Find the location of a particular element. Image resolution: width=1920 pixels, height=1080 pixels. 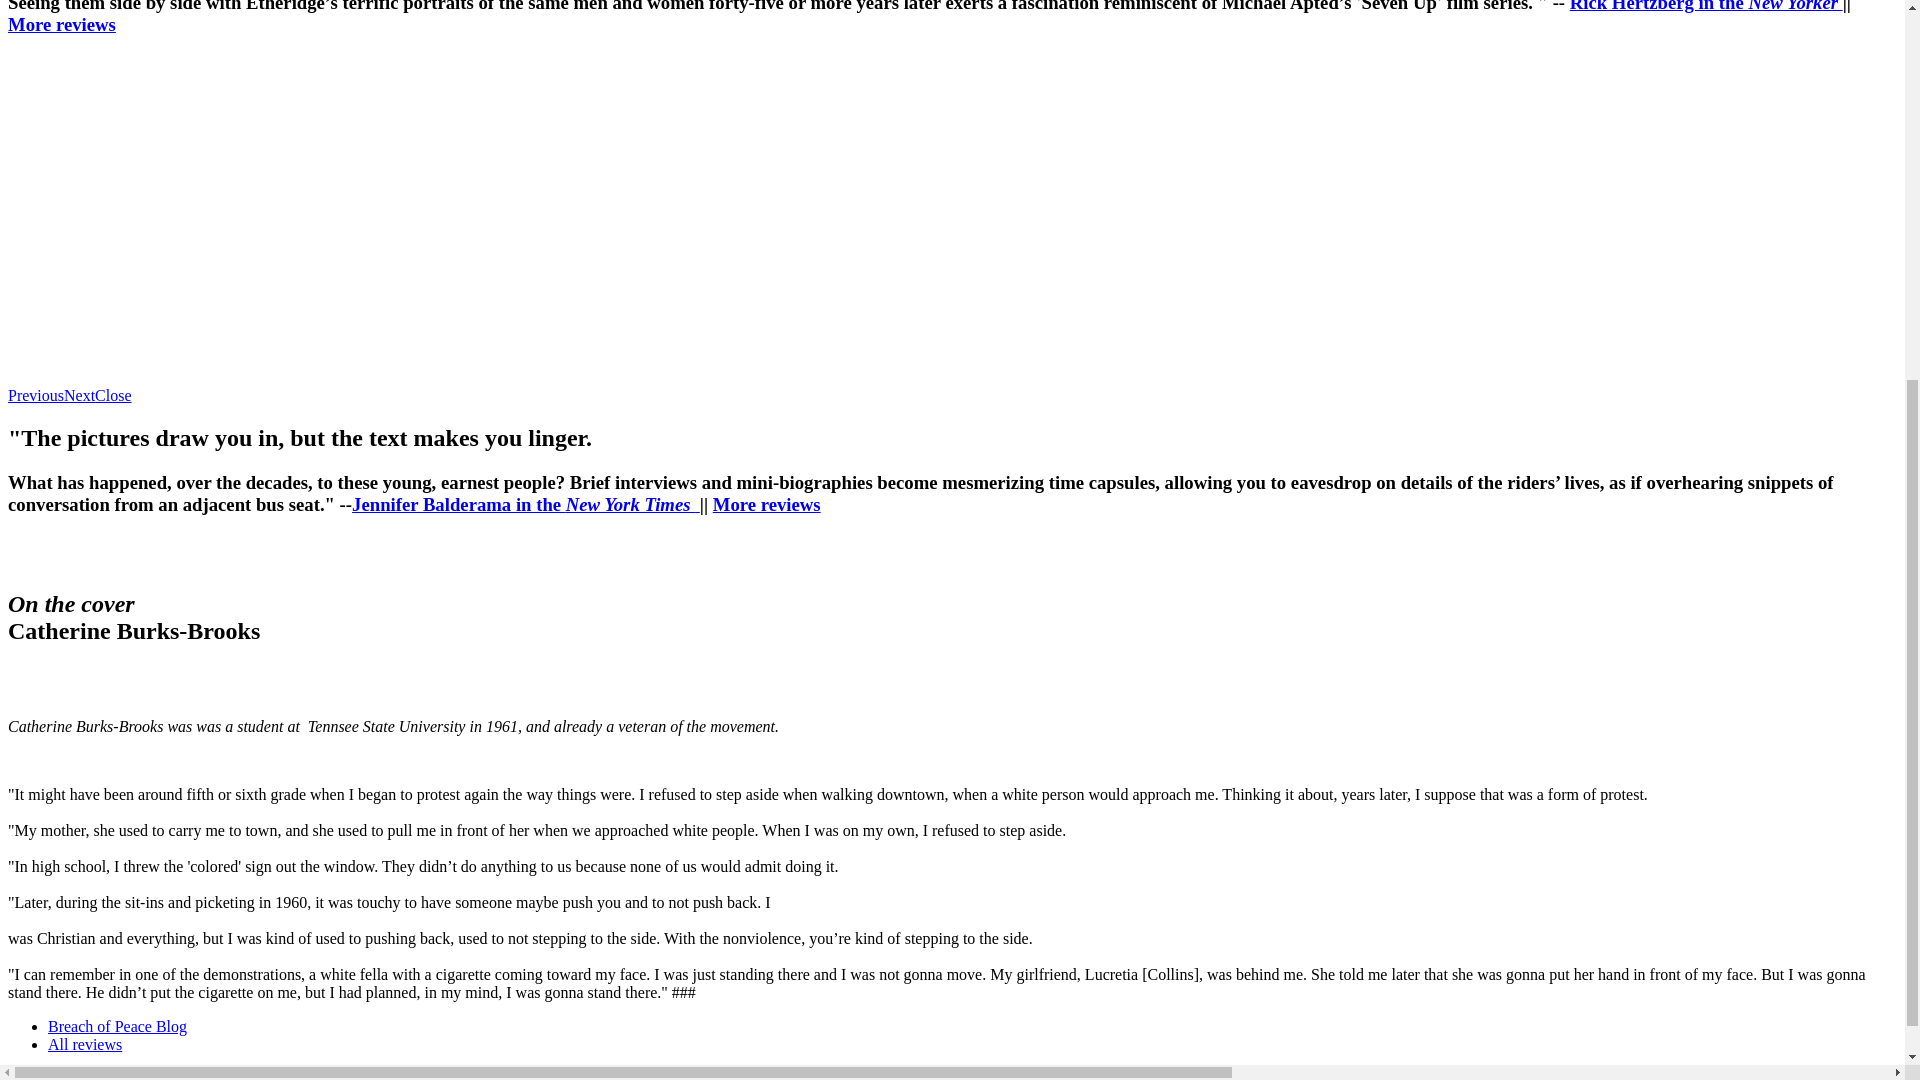

Close is located at coordinates (112, 394).